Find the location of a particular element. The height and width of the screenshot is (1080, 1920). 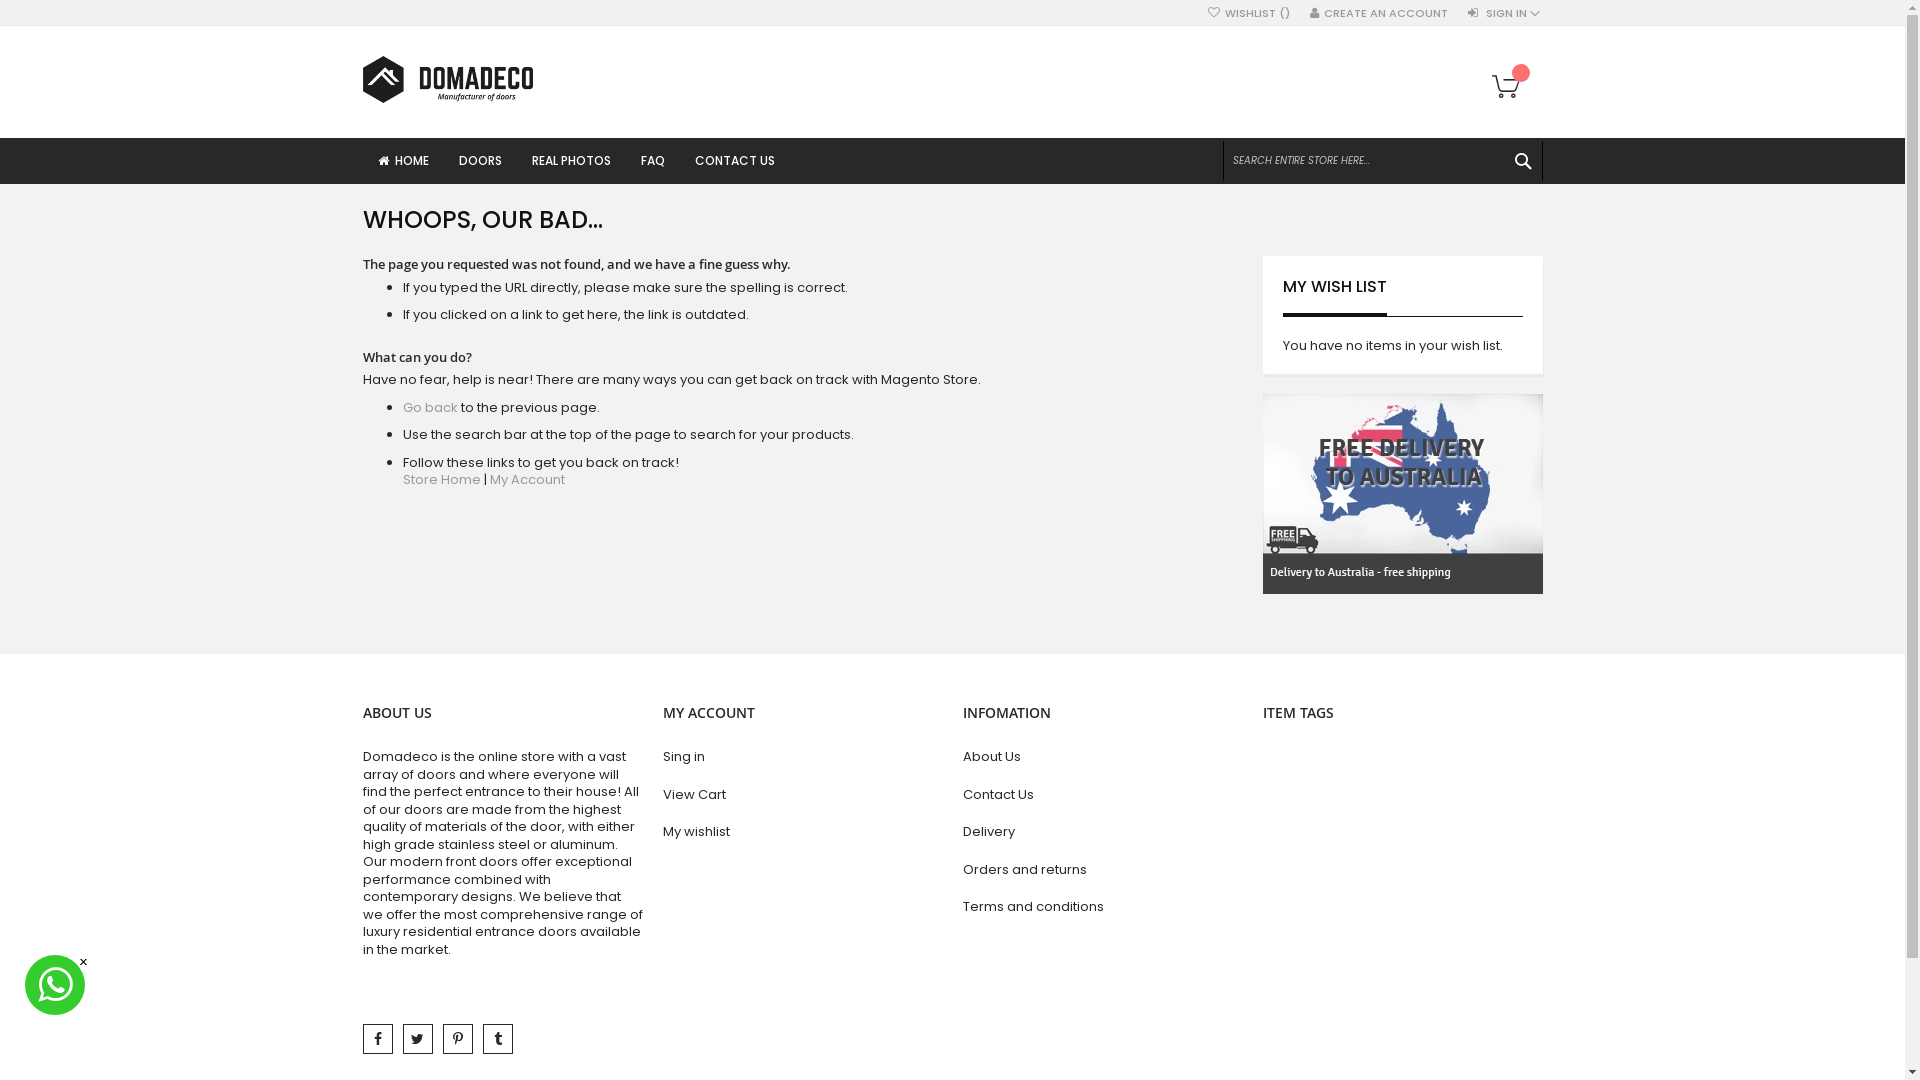

REAL PHOTOS is located at coordinates (570, 160).